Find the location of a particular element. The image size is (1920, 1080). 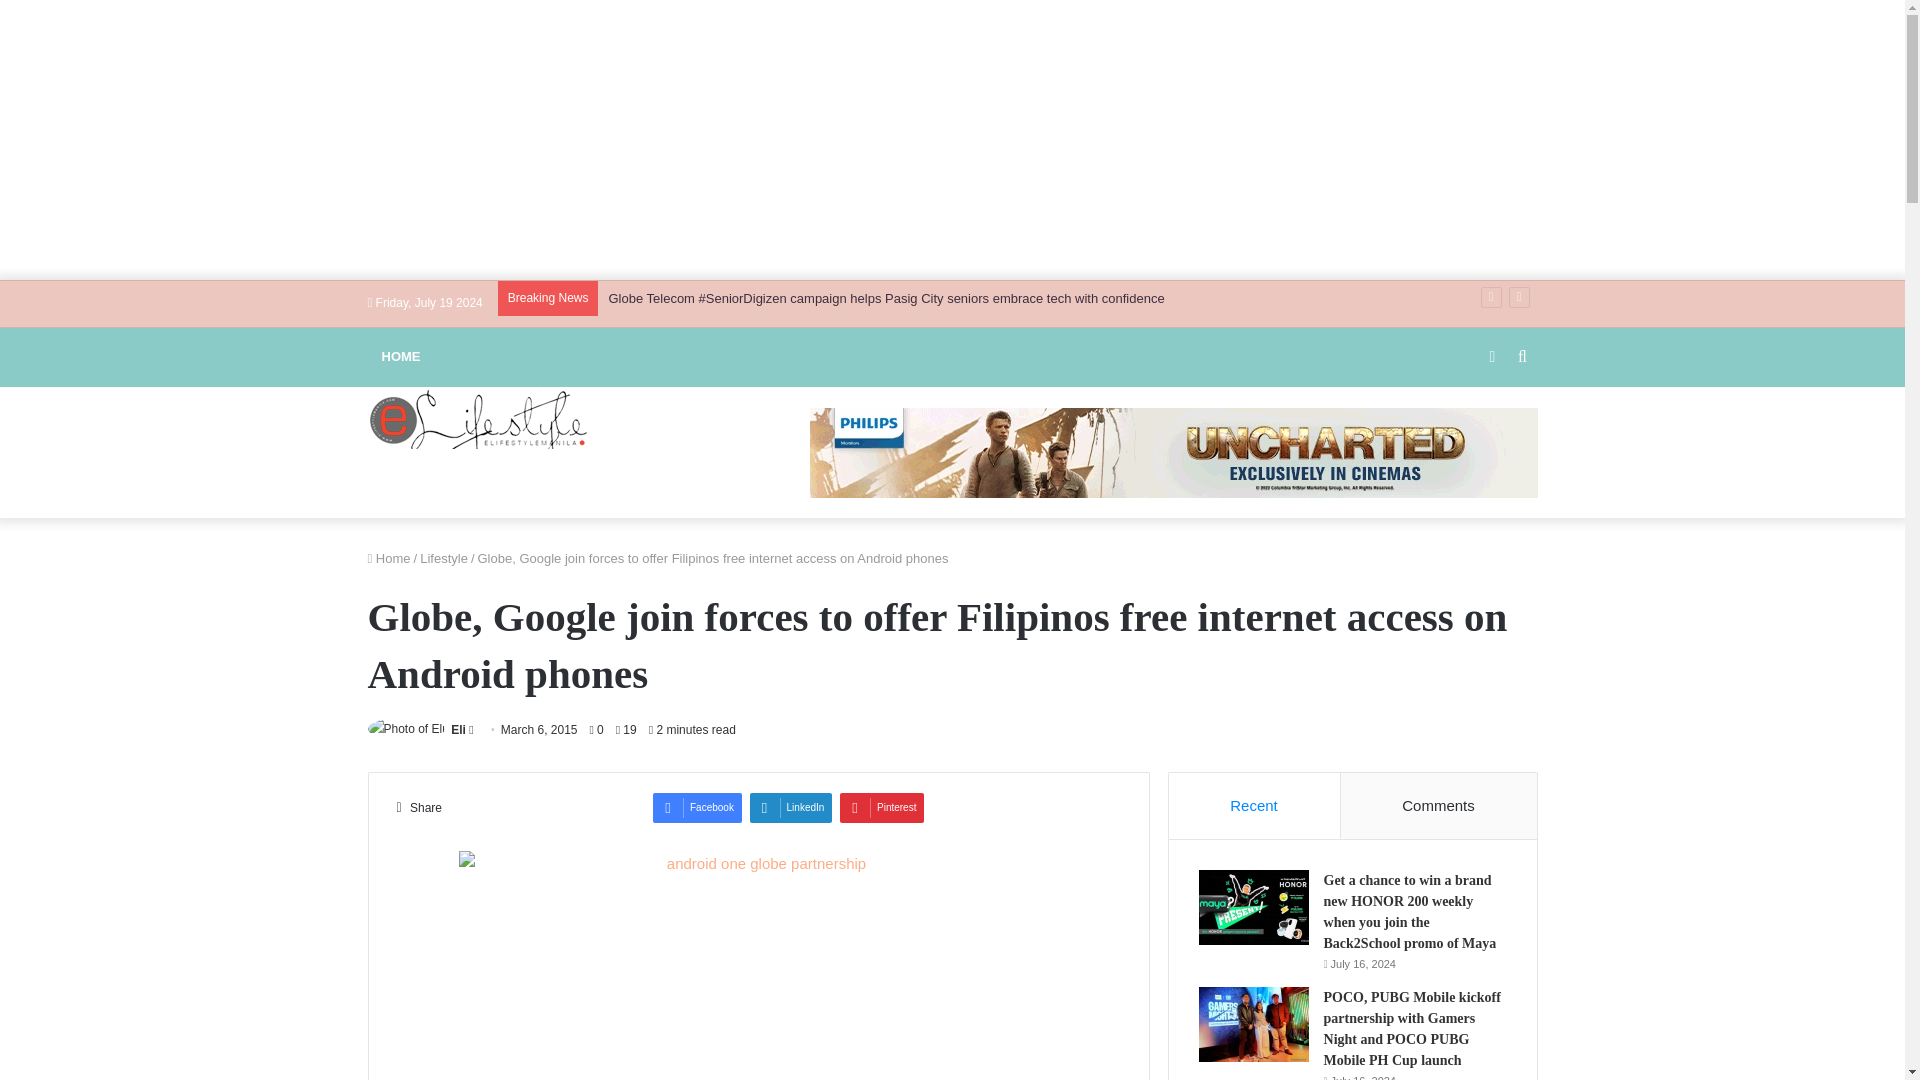

Random Article is located at coordinates (1492, 356).